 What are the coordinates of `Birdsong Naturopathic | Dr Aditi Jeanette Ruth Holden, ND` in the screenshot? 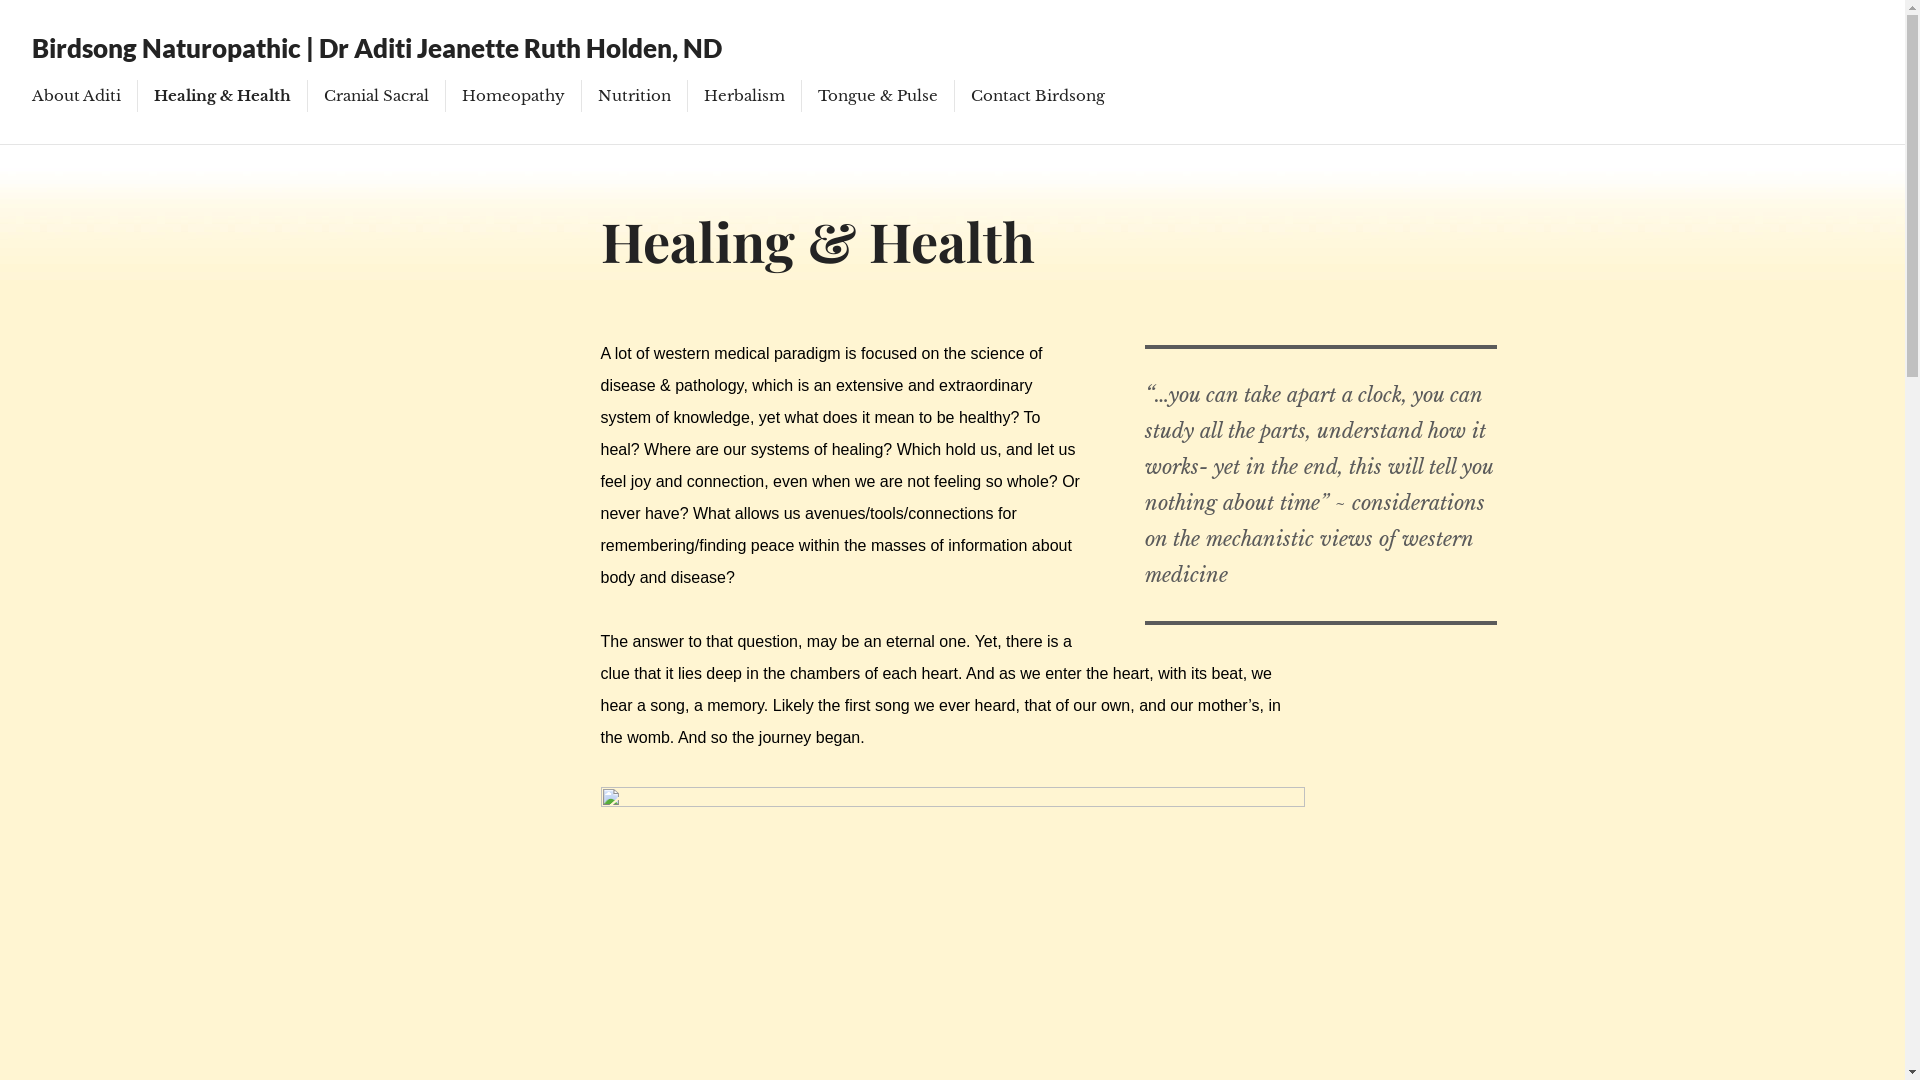 It's located at (377, 48).